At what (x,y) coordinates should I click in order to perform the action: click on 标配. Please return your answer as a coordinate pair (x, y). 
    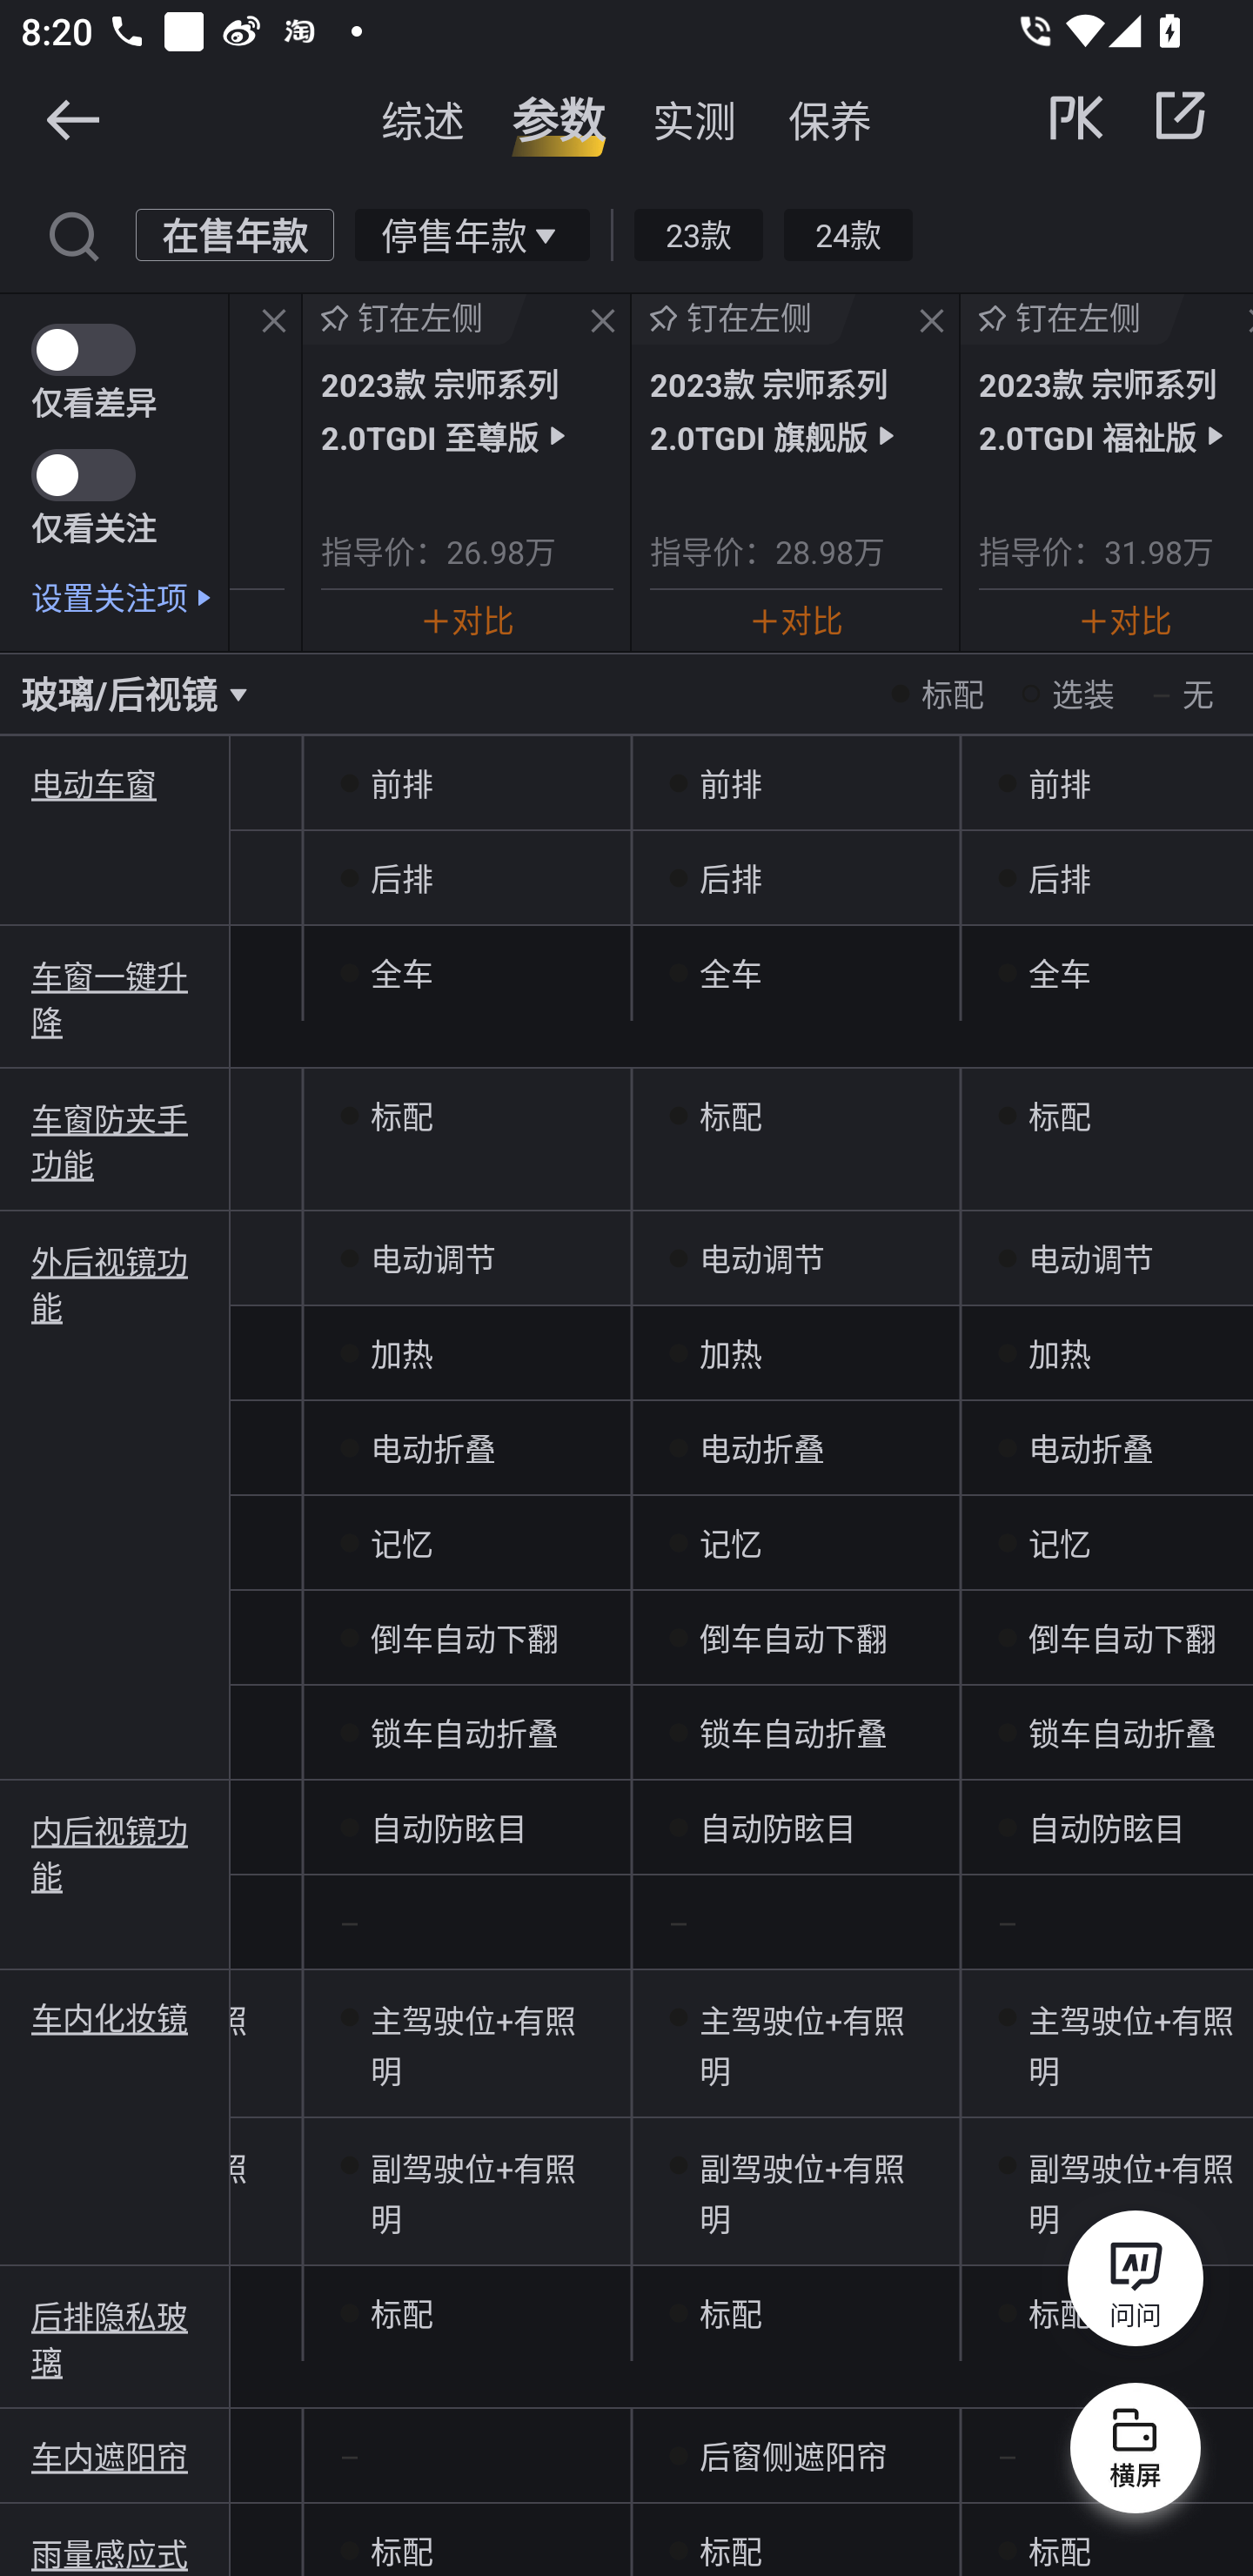
    Looking at the image, I should click on (795, 2539).